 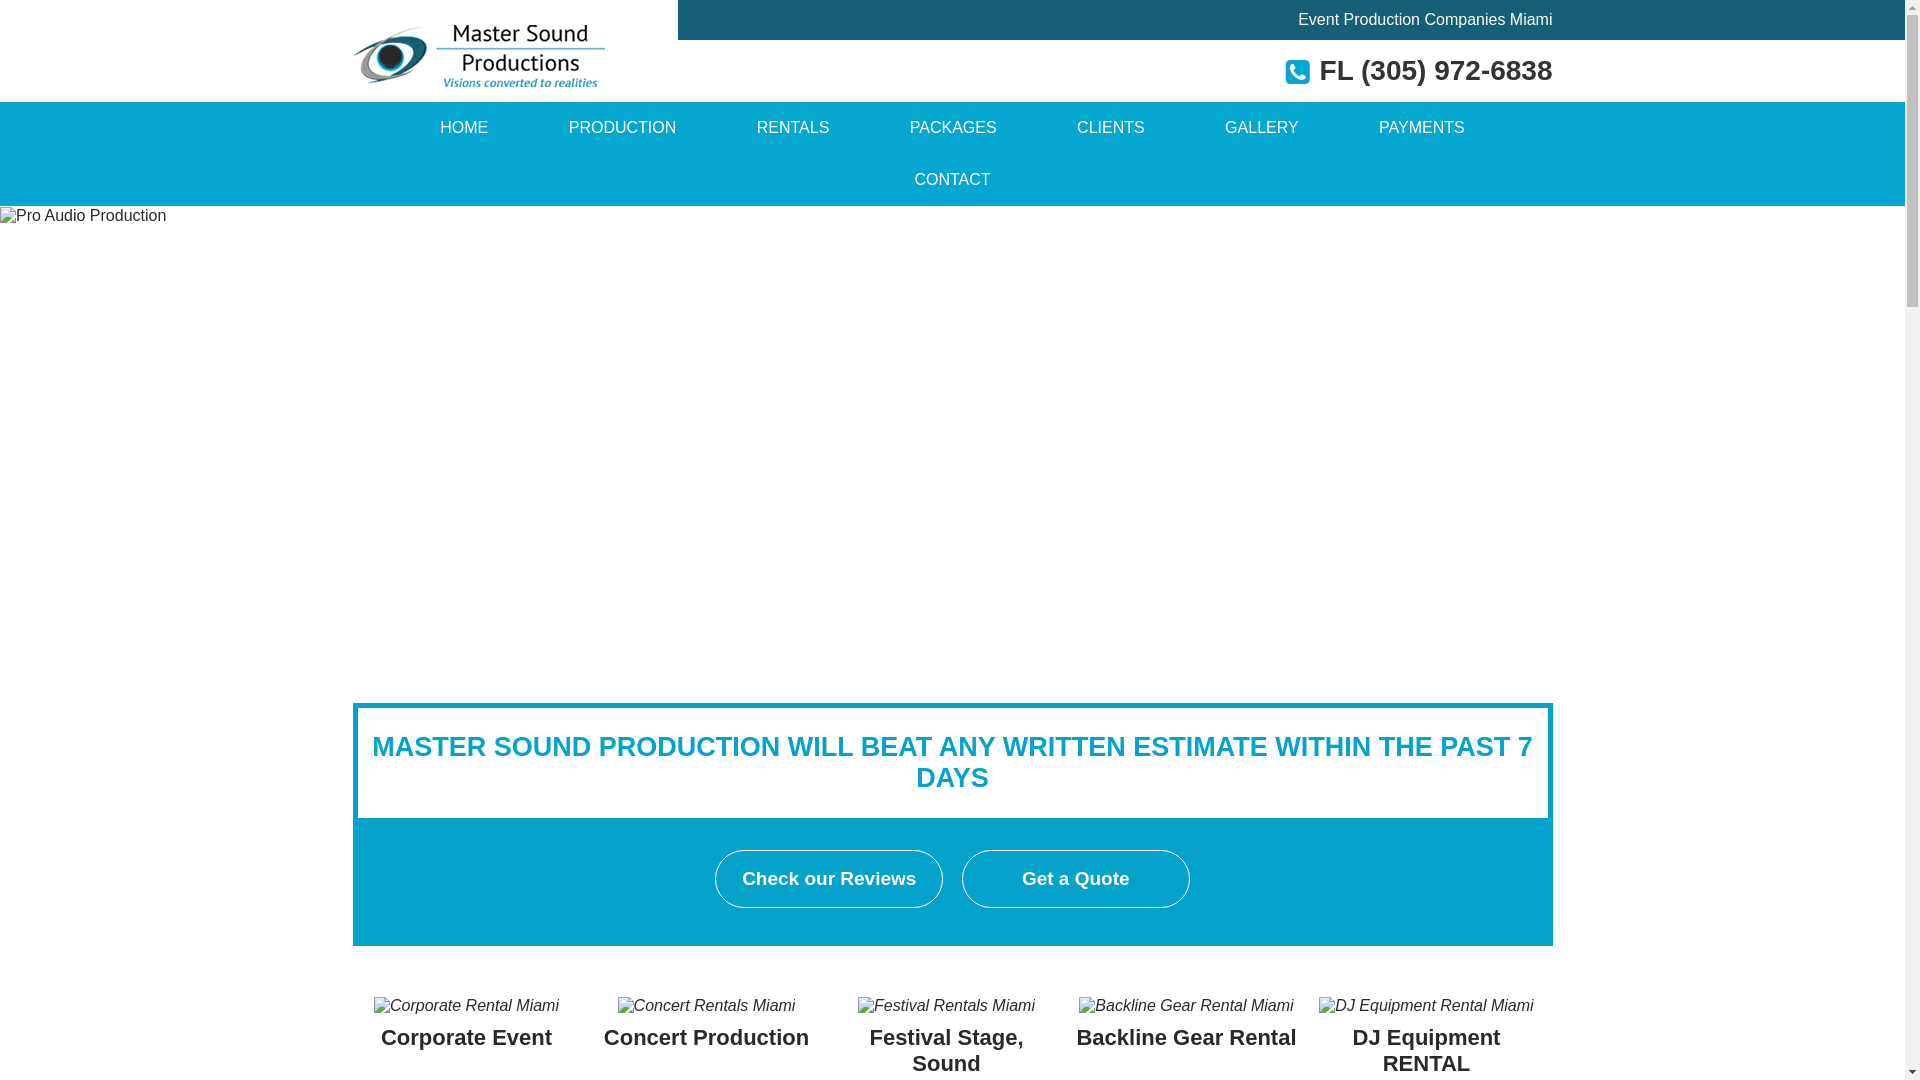 What do you see at coordinates (1261, 128) in the screenshot?
I see `GALLERY` at bounding box center [1261, 128].